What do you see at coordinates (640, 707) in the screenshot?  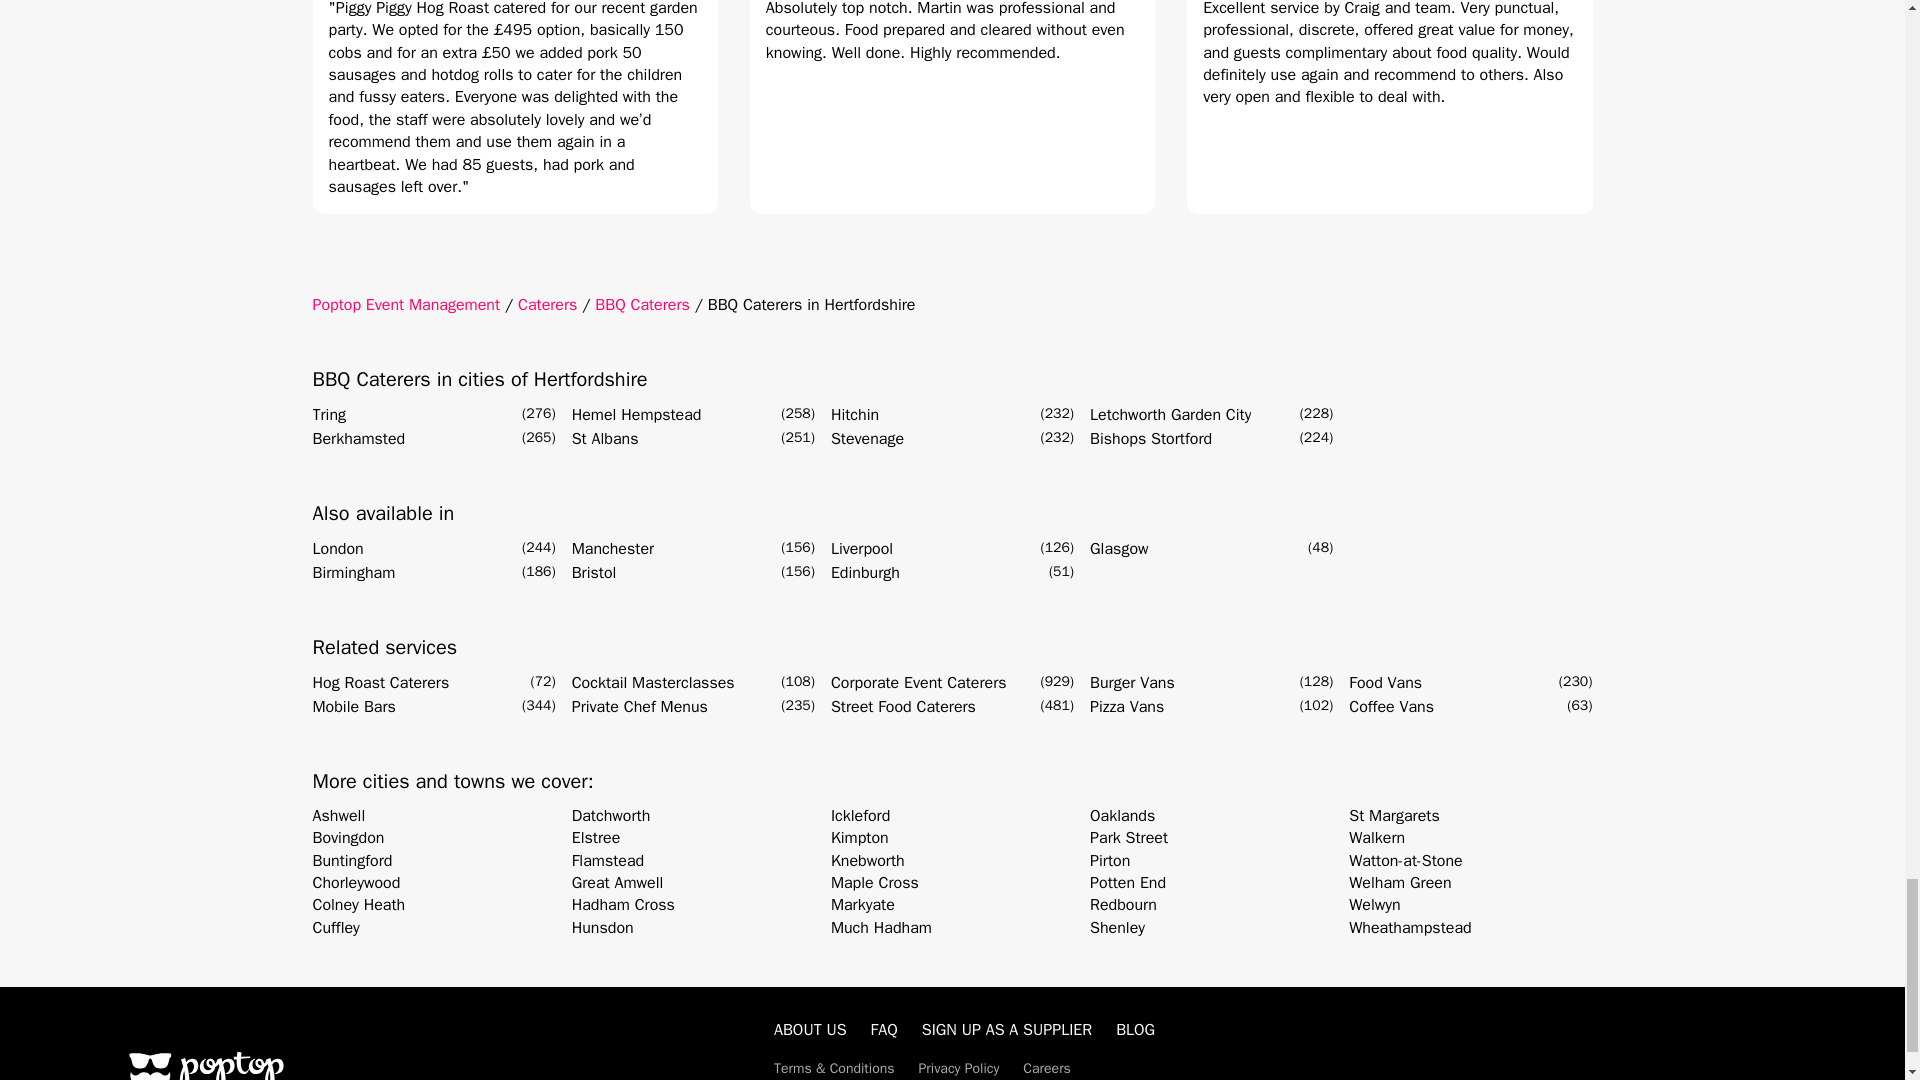 I see `Private Chef Menus` at bounding box center [640, 707].